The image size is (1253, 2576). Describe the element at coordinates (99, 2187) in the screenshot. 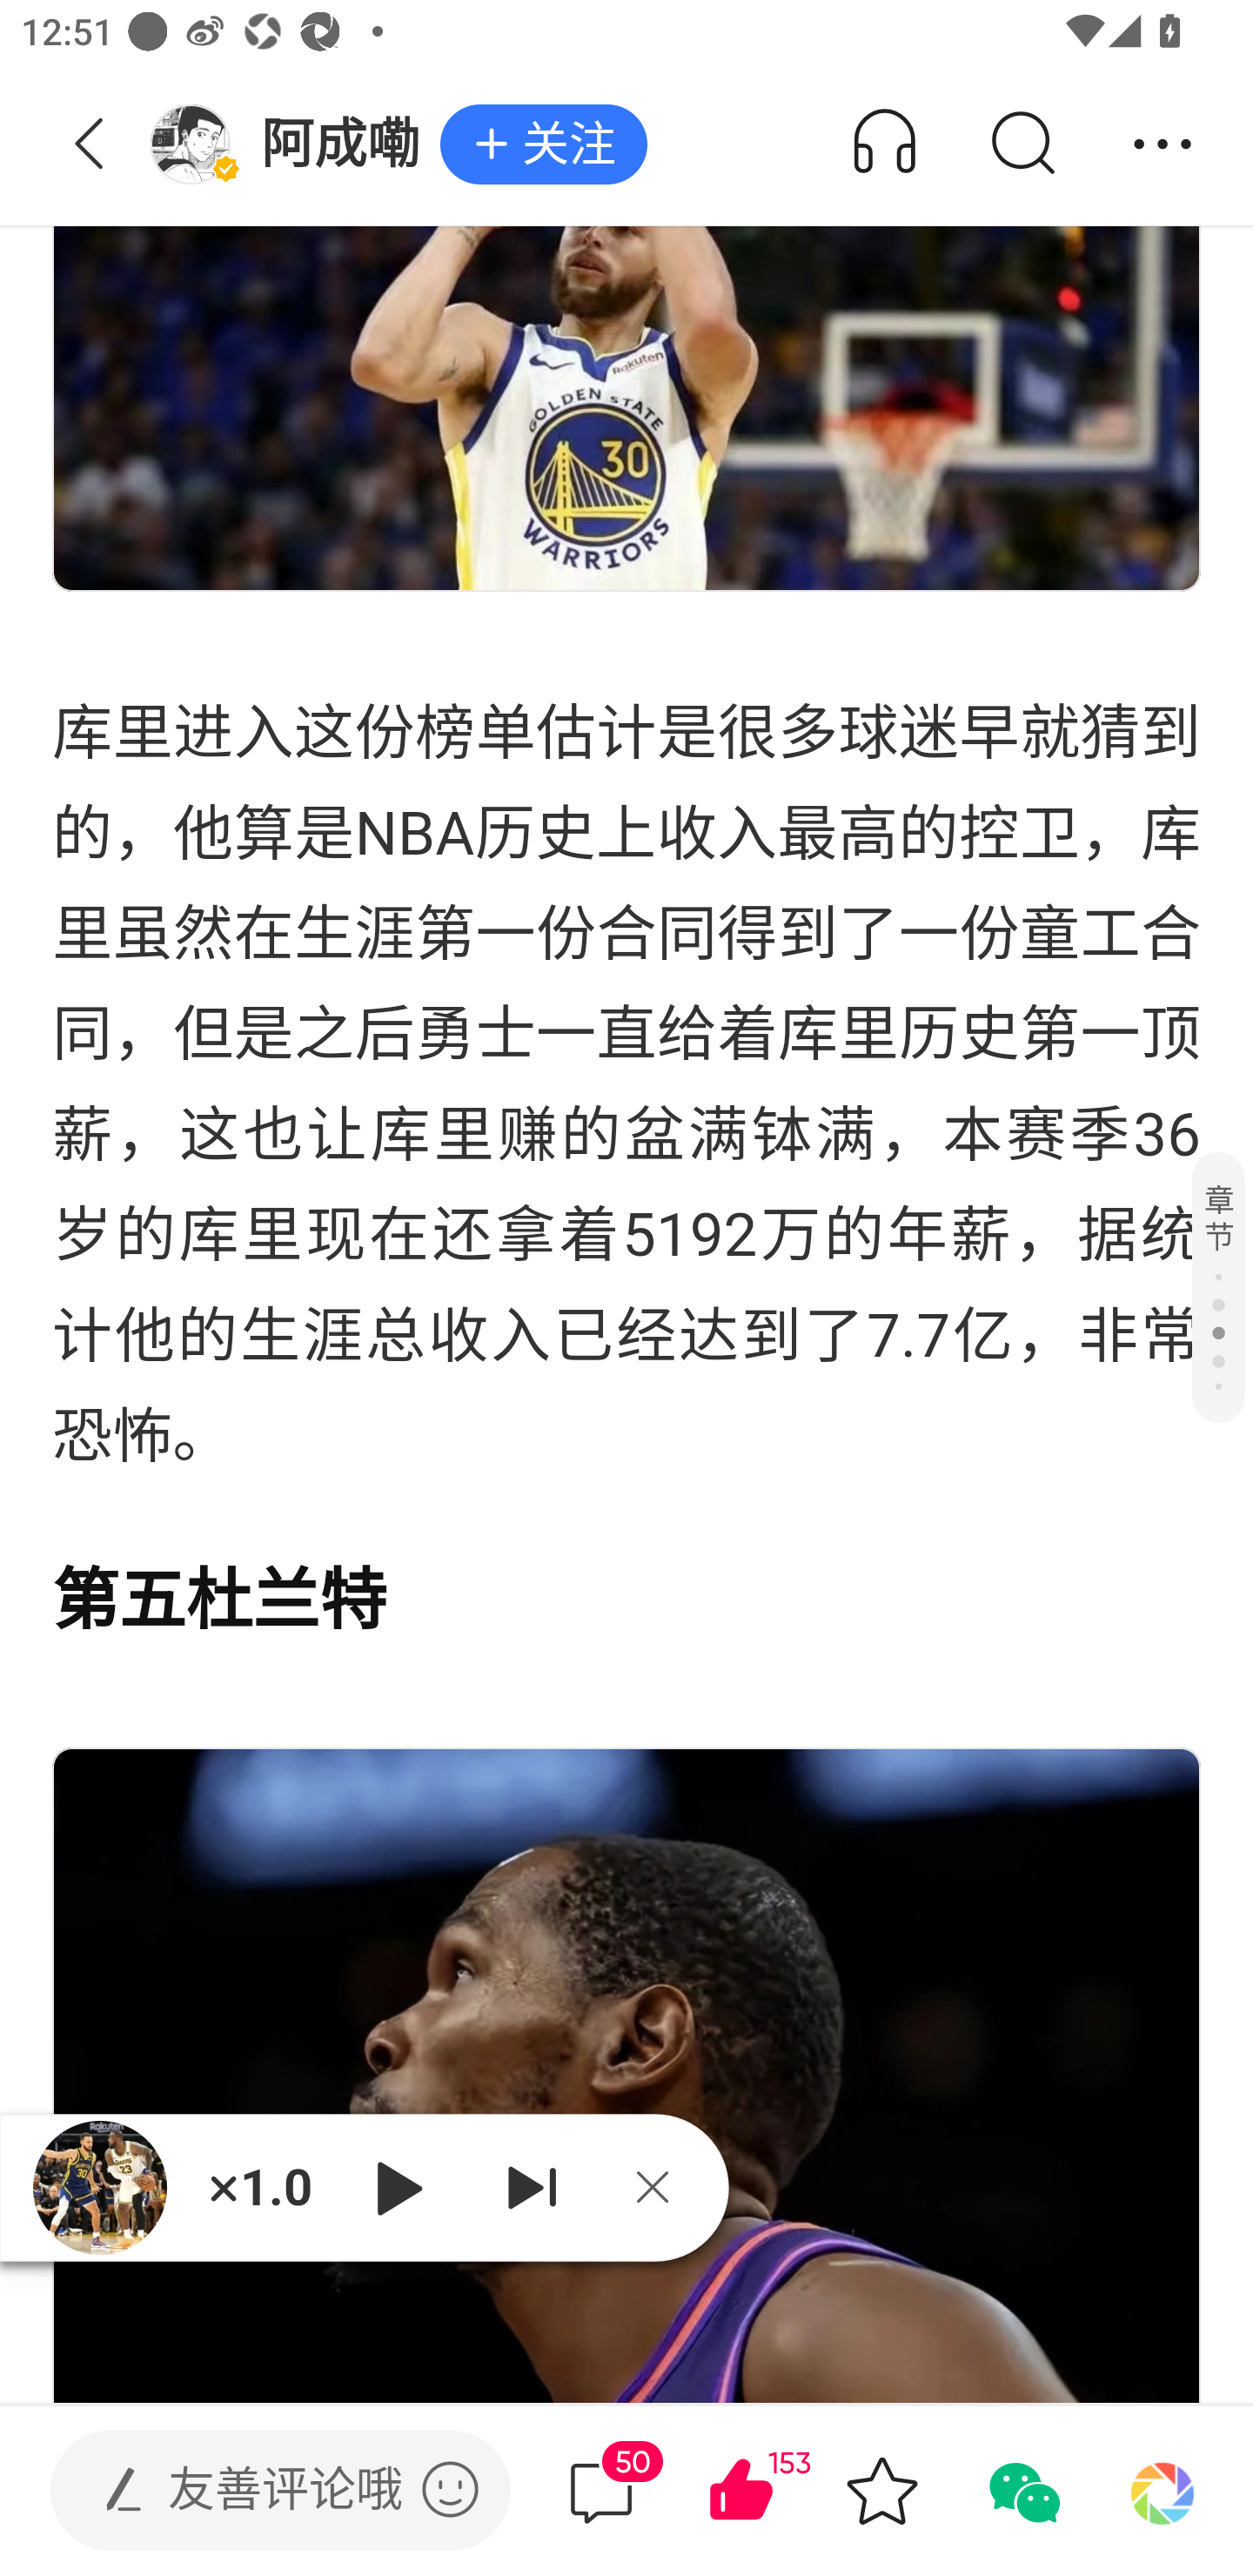

I see `播放器` at that location.